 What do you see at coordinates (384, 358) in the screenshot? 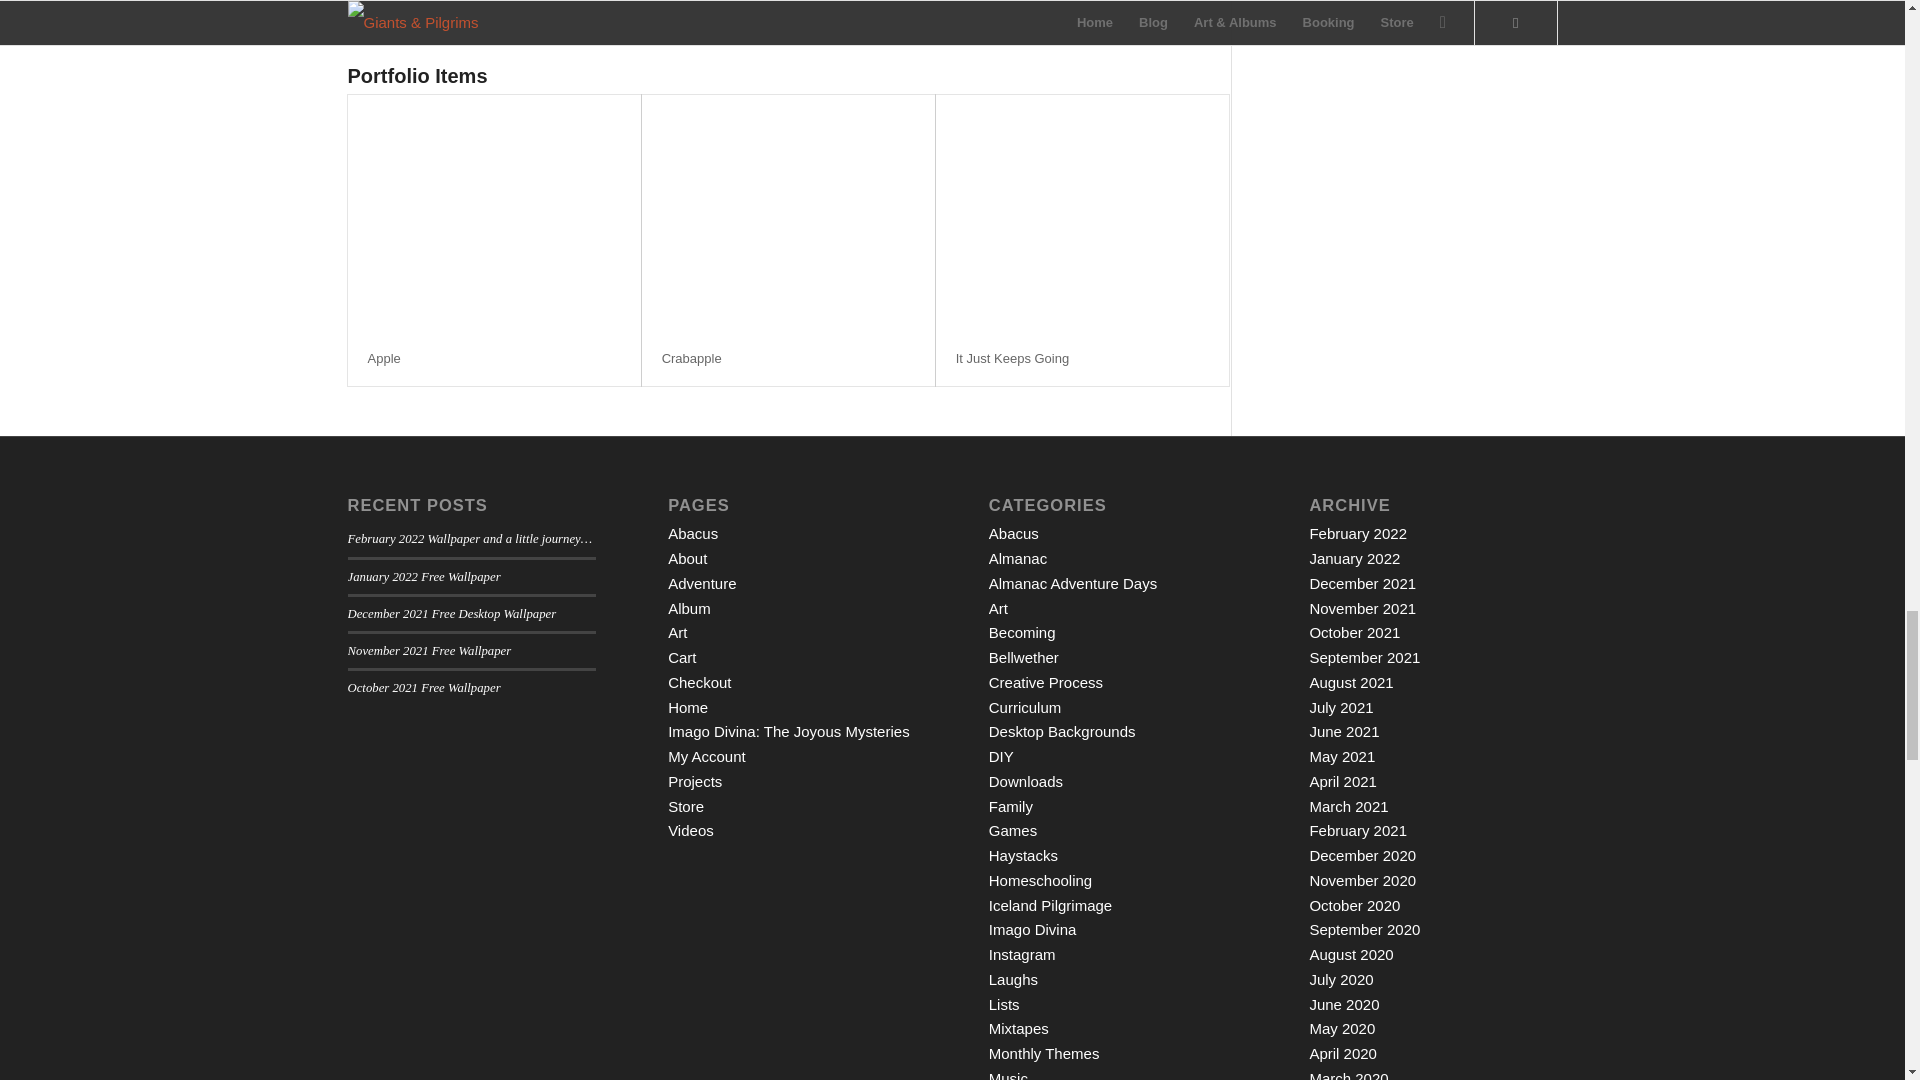
I see `Apple` at bounding box center [384, 358].